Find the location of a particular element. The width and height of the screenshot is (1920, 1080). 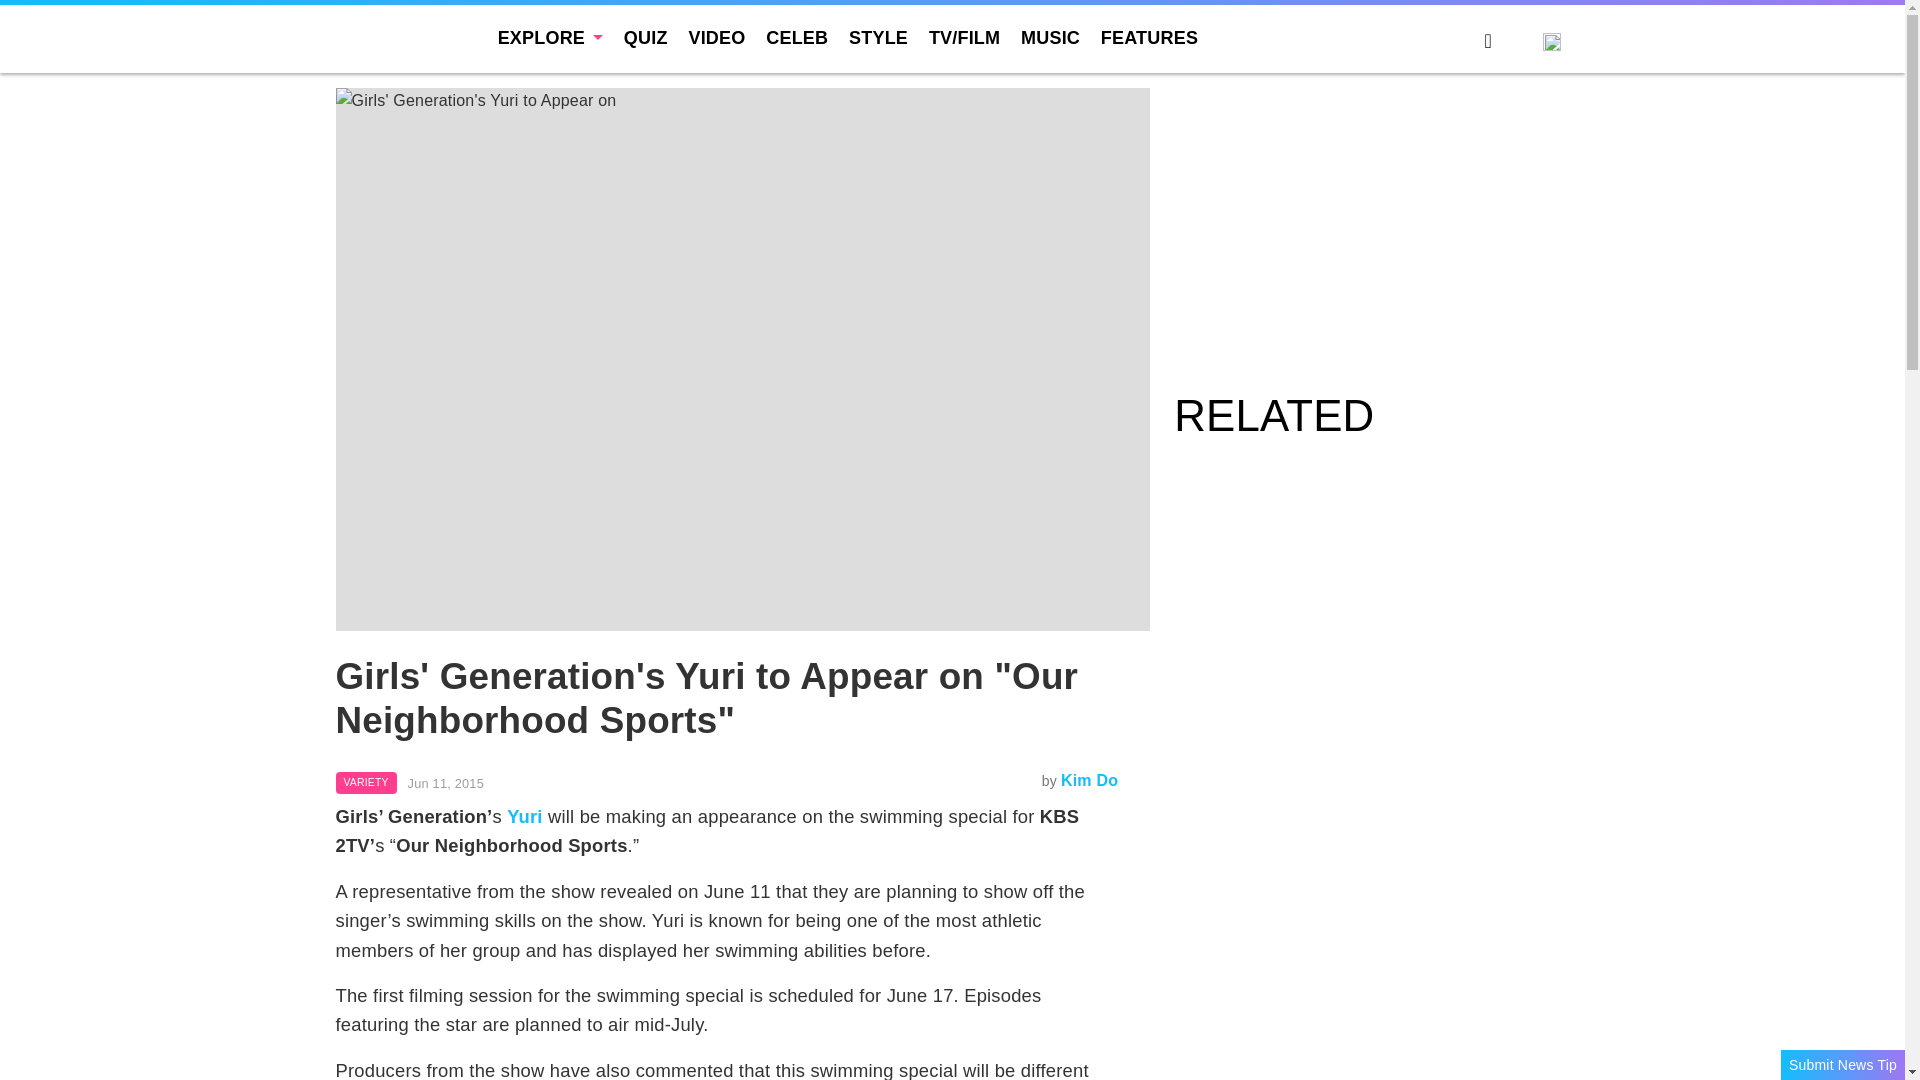

STYLE is located at coordinates (878, 38).